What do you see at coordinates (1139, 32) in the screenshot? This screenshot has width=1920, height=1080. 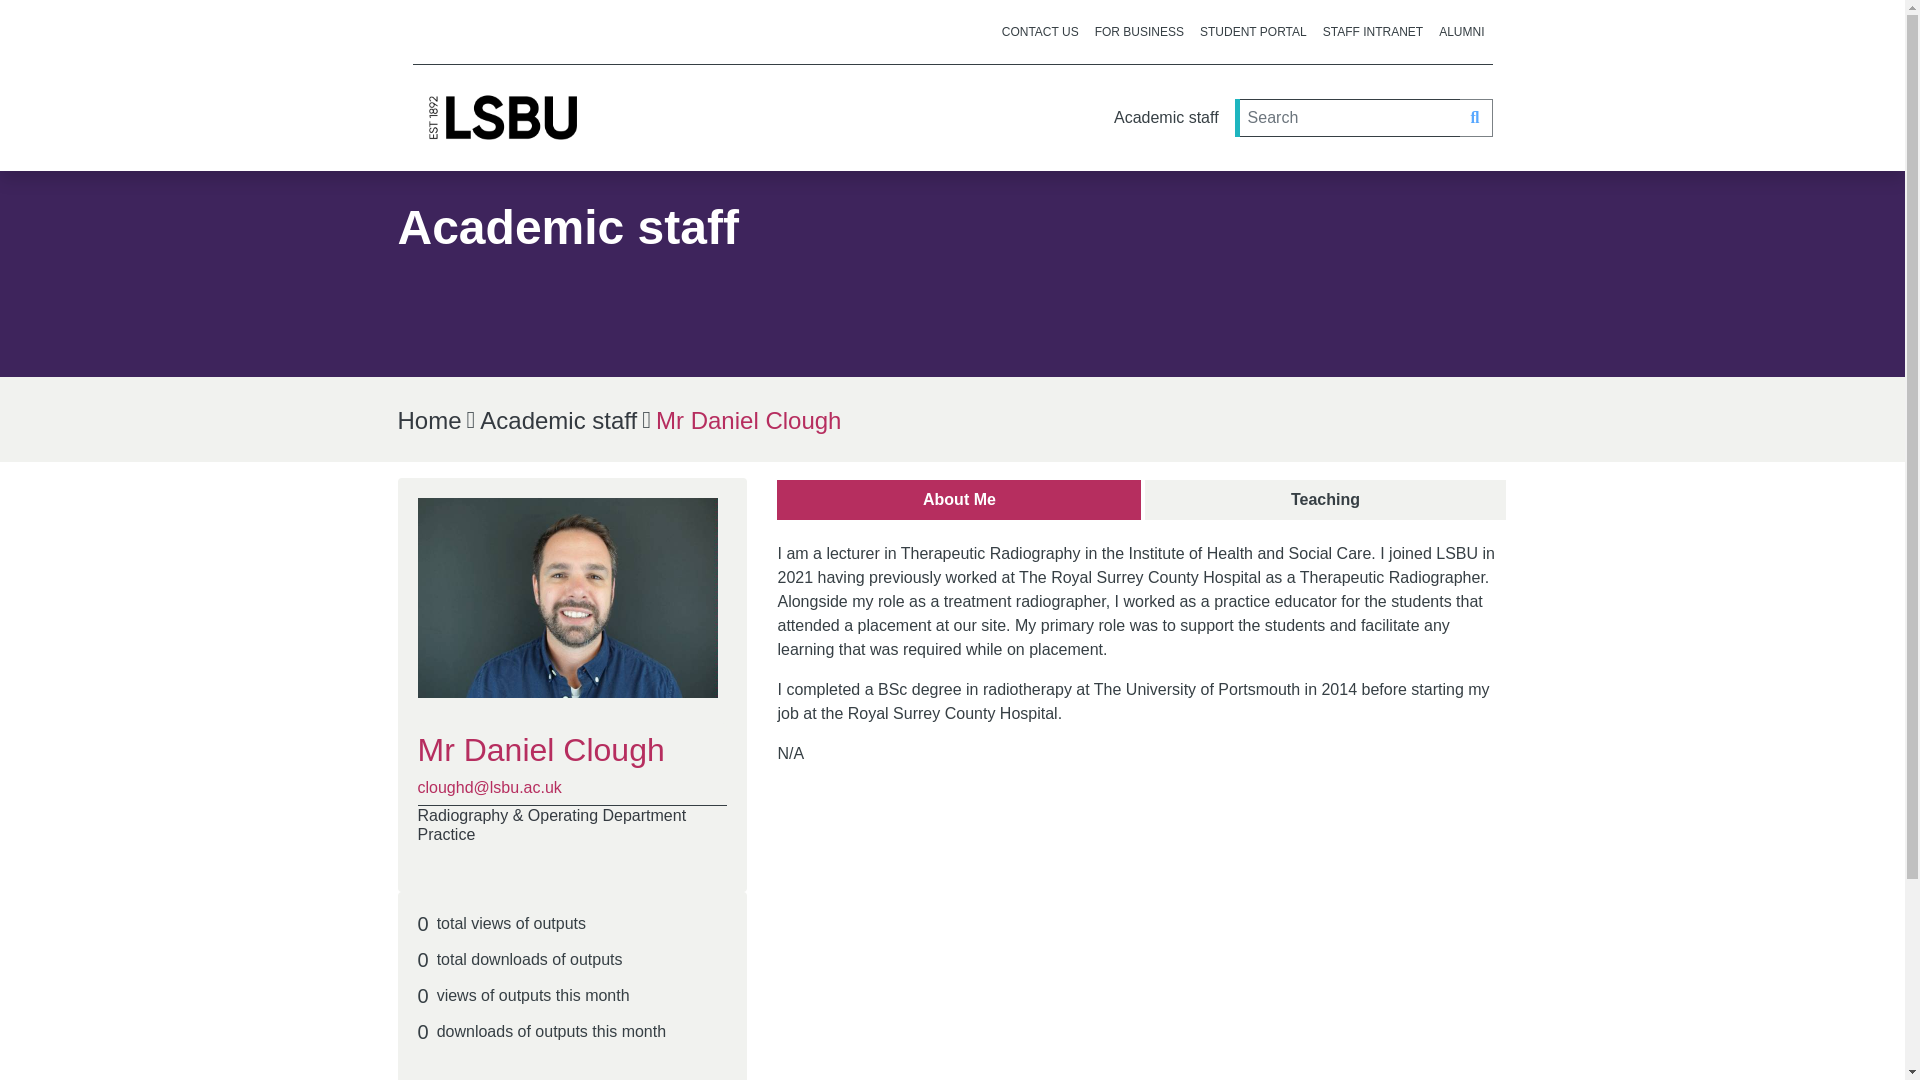 I see `FOR BUSINESS` at bounding box center [1139, 32].